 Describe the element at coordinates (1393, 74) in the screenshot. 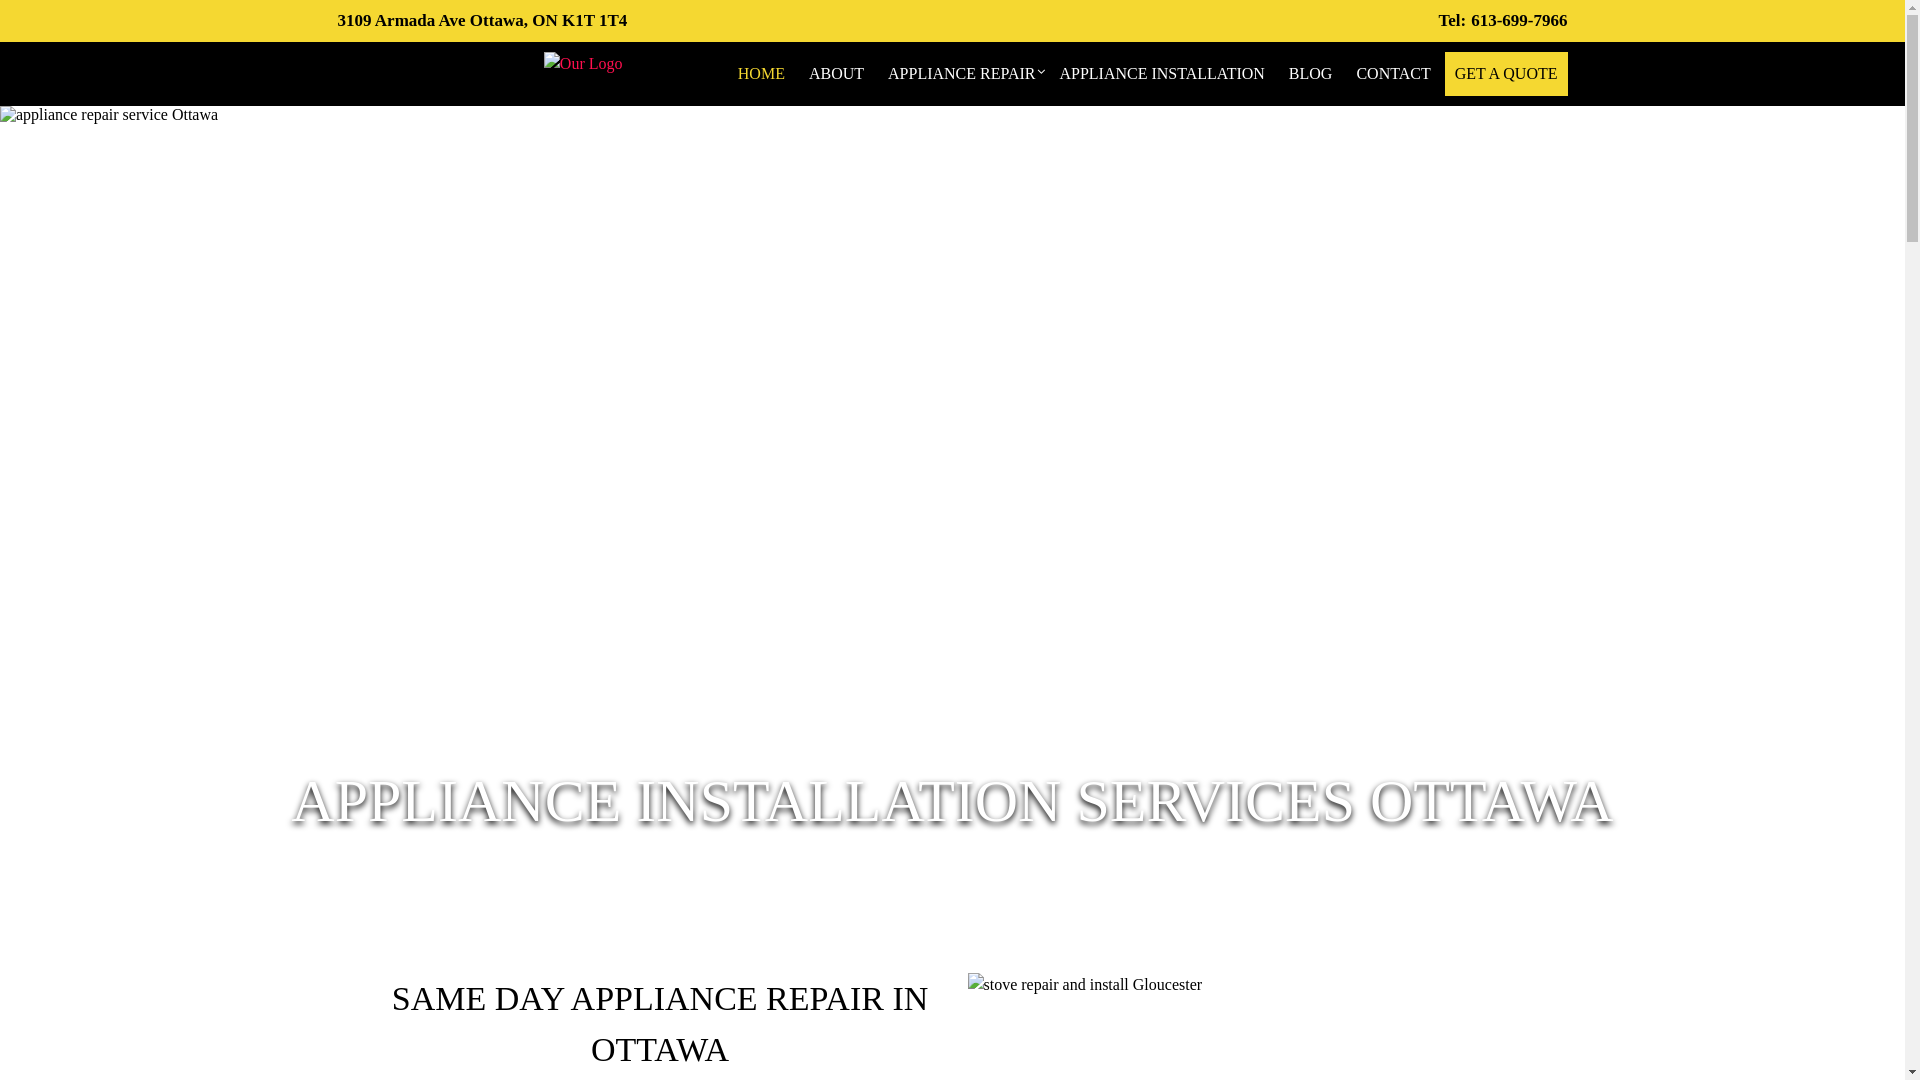

I see `CONTACT` at that location.